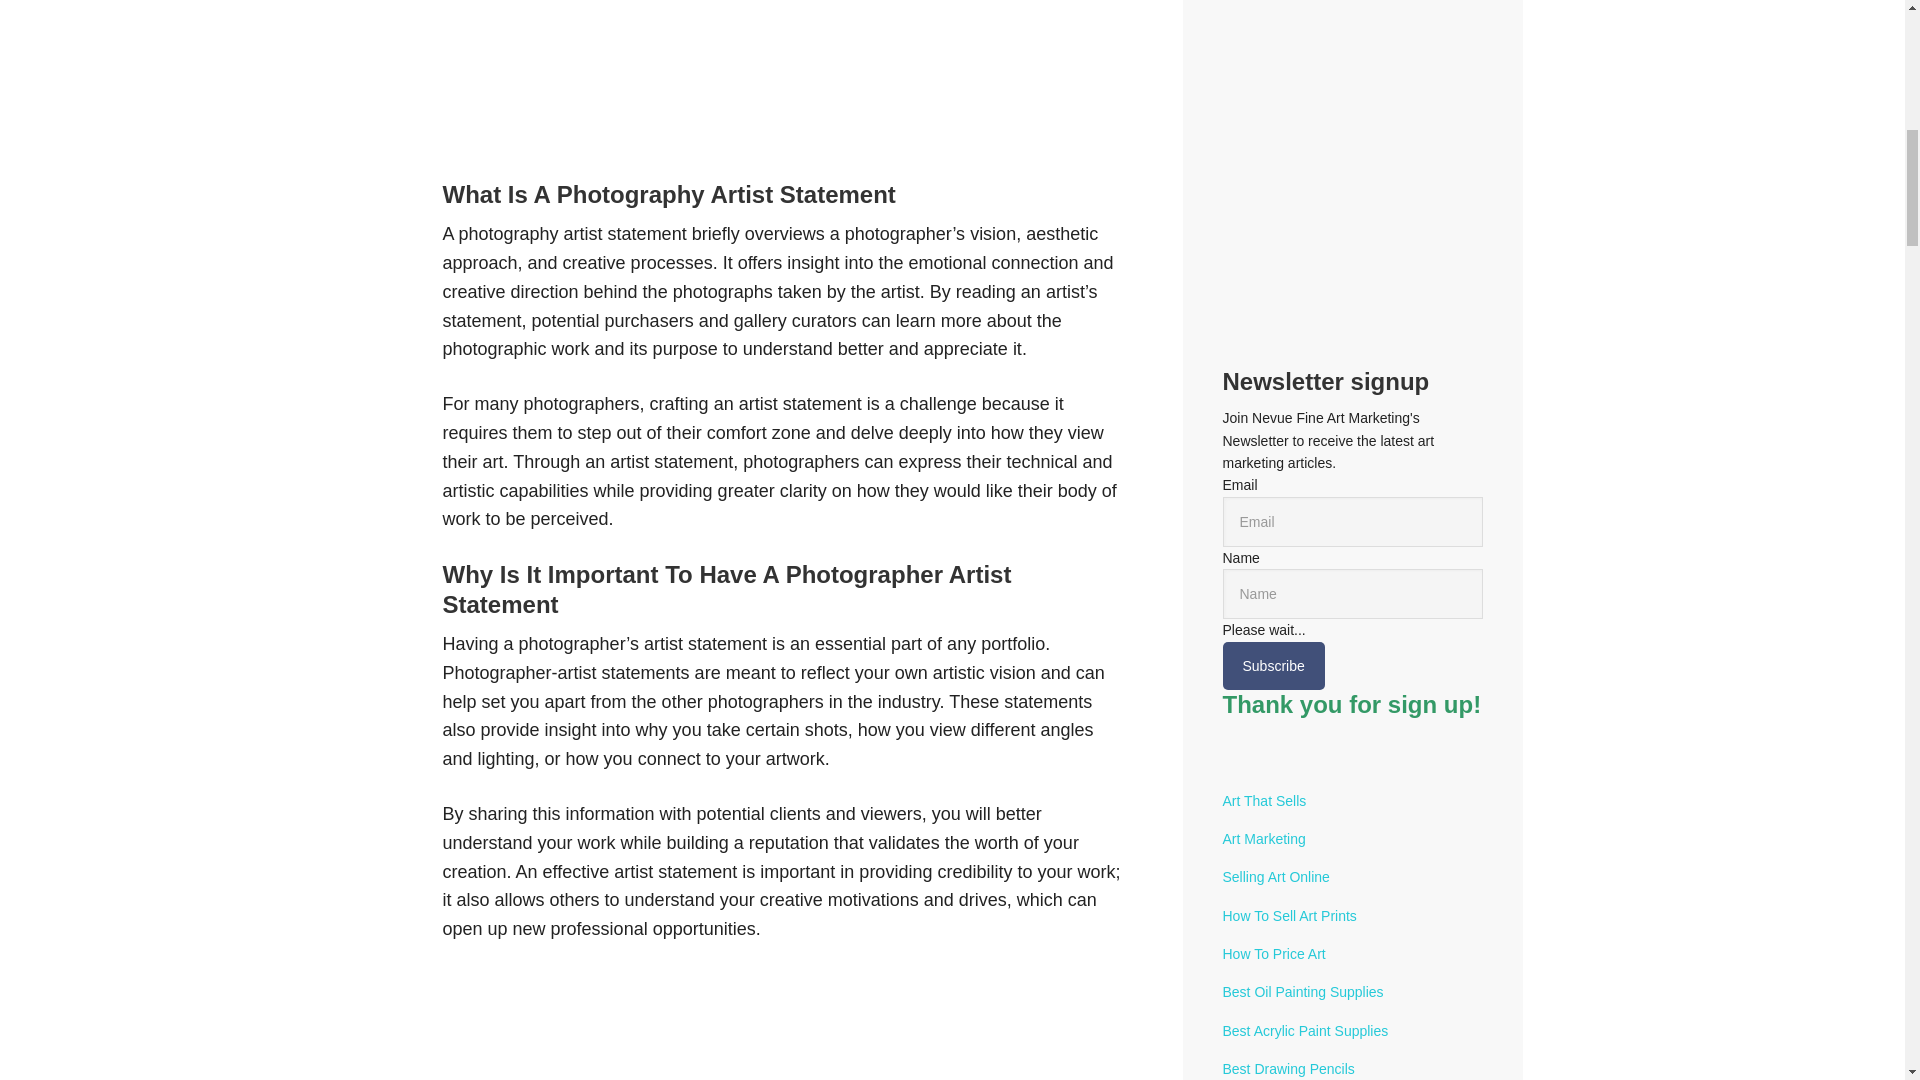 Image resolution: width=1920 pixels, height=1080 pixels. What do you see at coordinates (1272, 666) in the screenshot?
I see `Subscribe` at bounding box center [1272, 666].